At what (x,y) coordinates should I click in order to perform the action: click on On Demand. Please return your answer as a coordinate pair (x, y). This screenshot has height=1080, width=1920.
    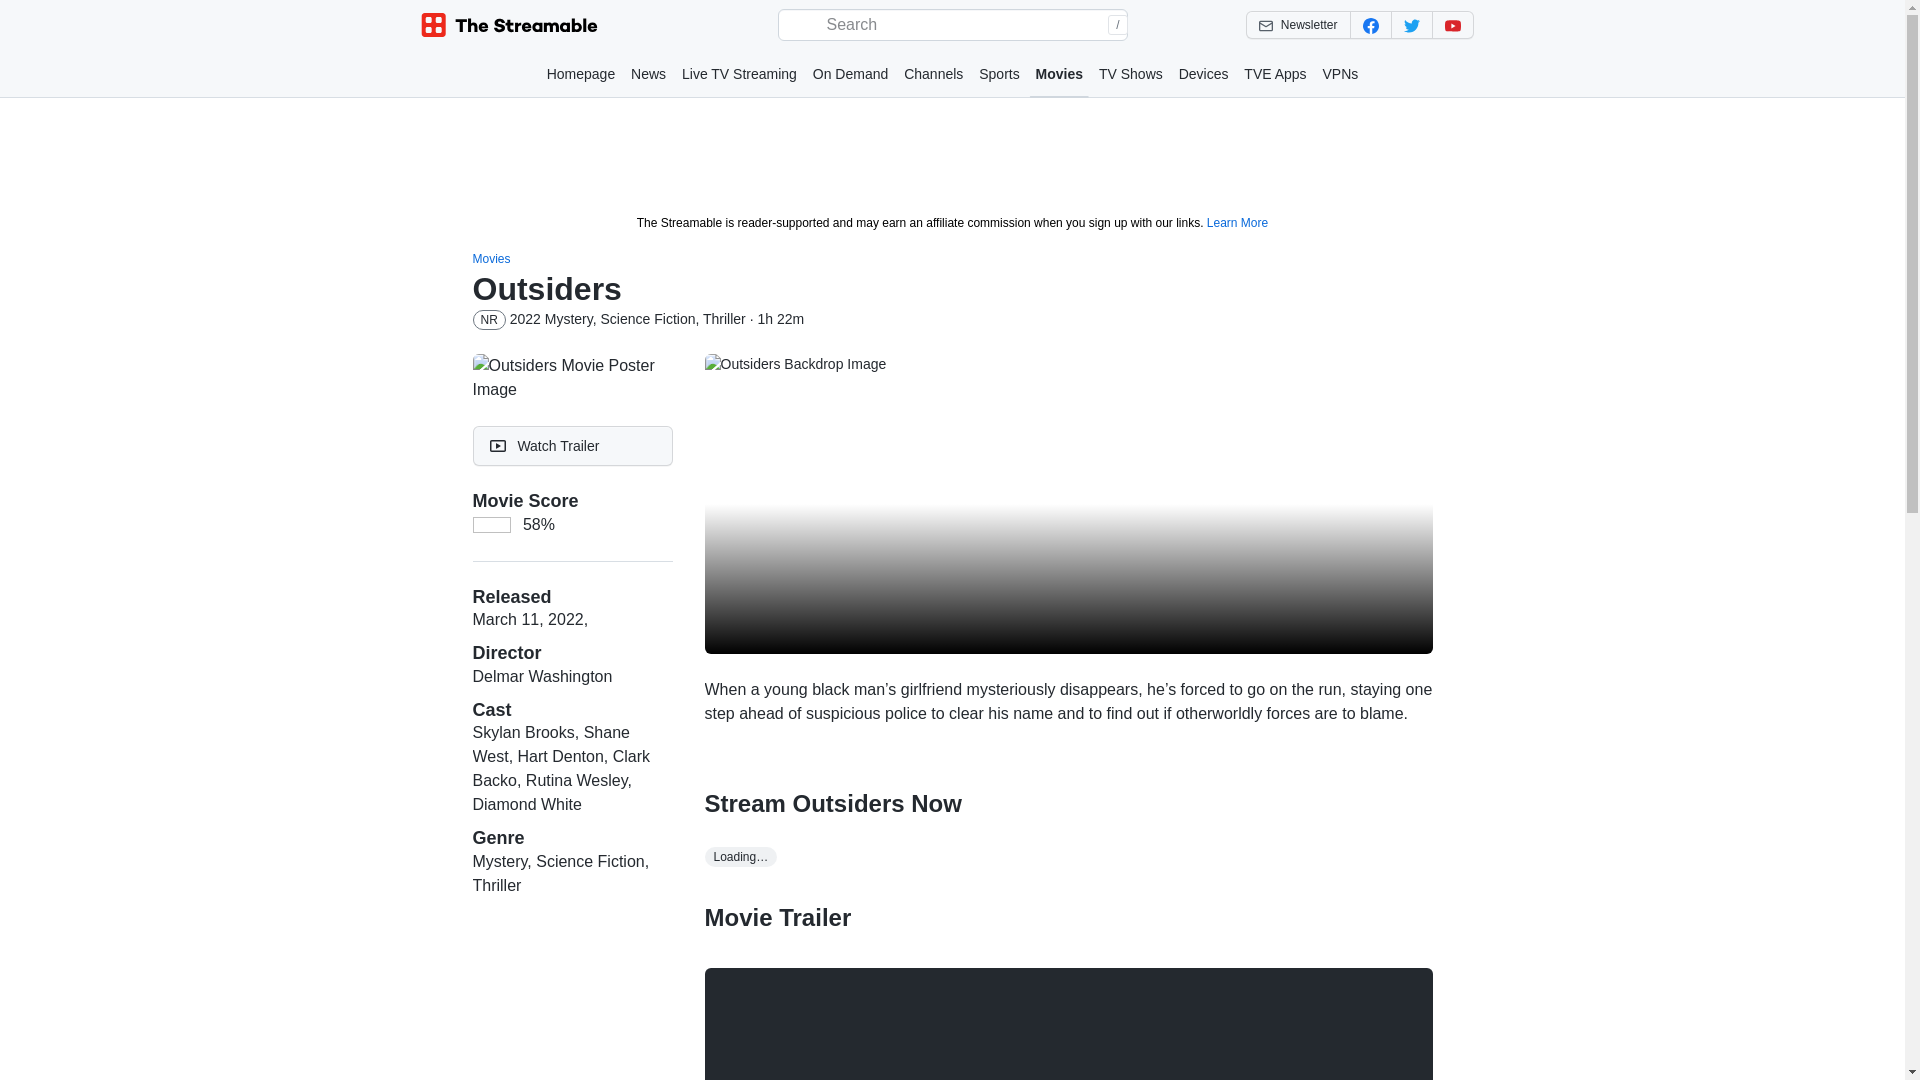
    Looking at the image, I should click on (850, 74).